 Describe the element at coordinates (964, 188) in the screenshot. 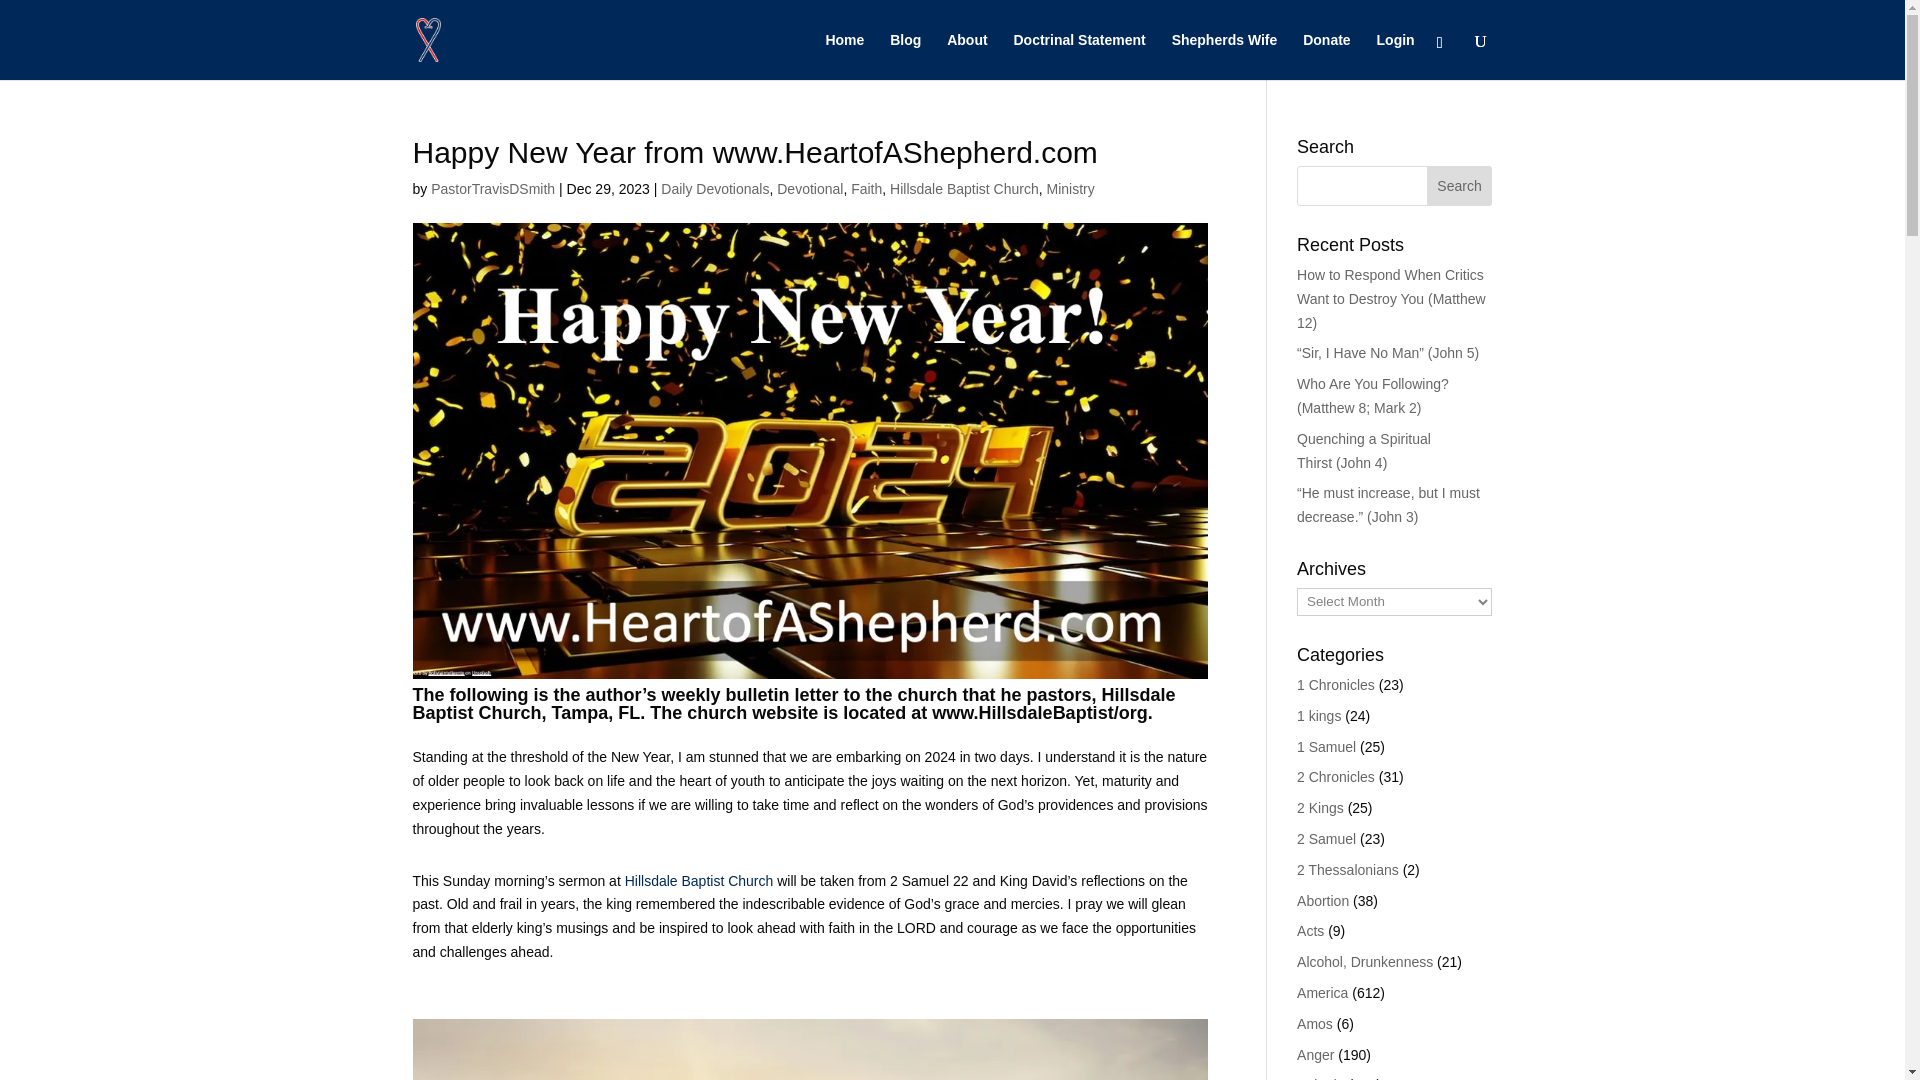

I see `Hillsdale Baptist Church` at that location.